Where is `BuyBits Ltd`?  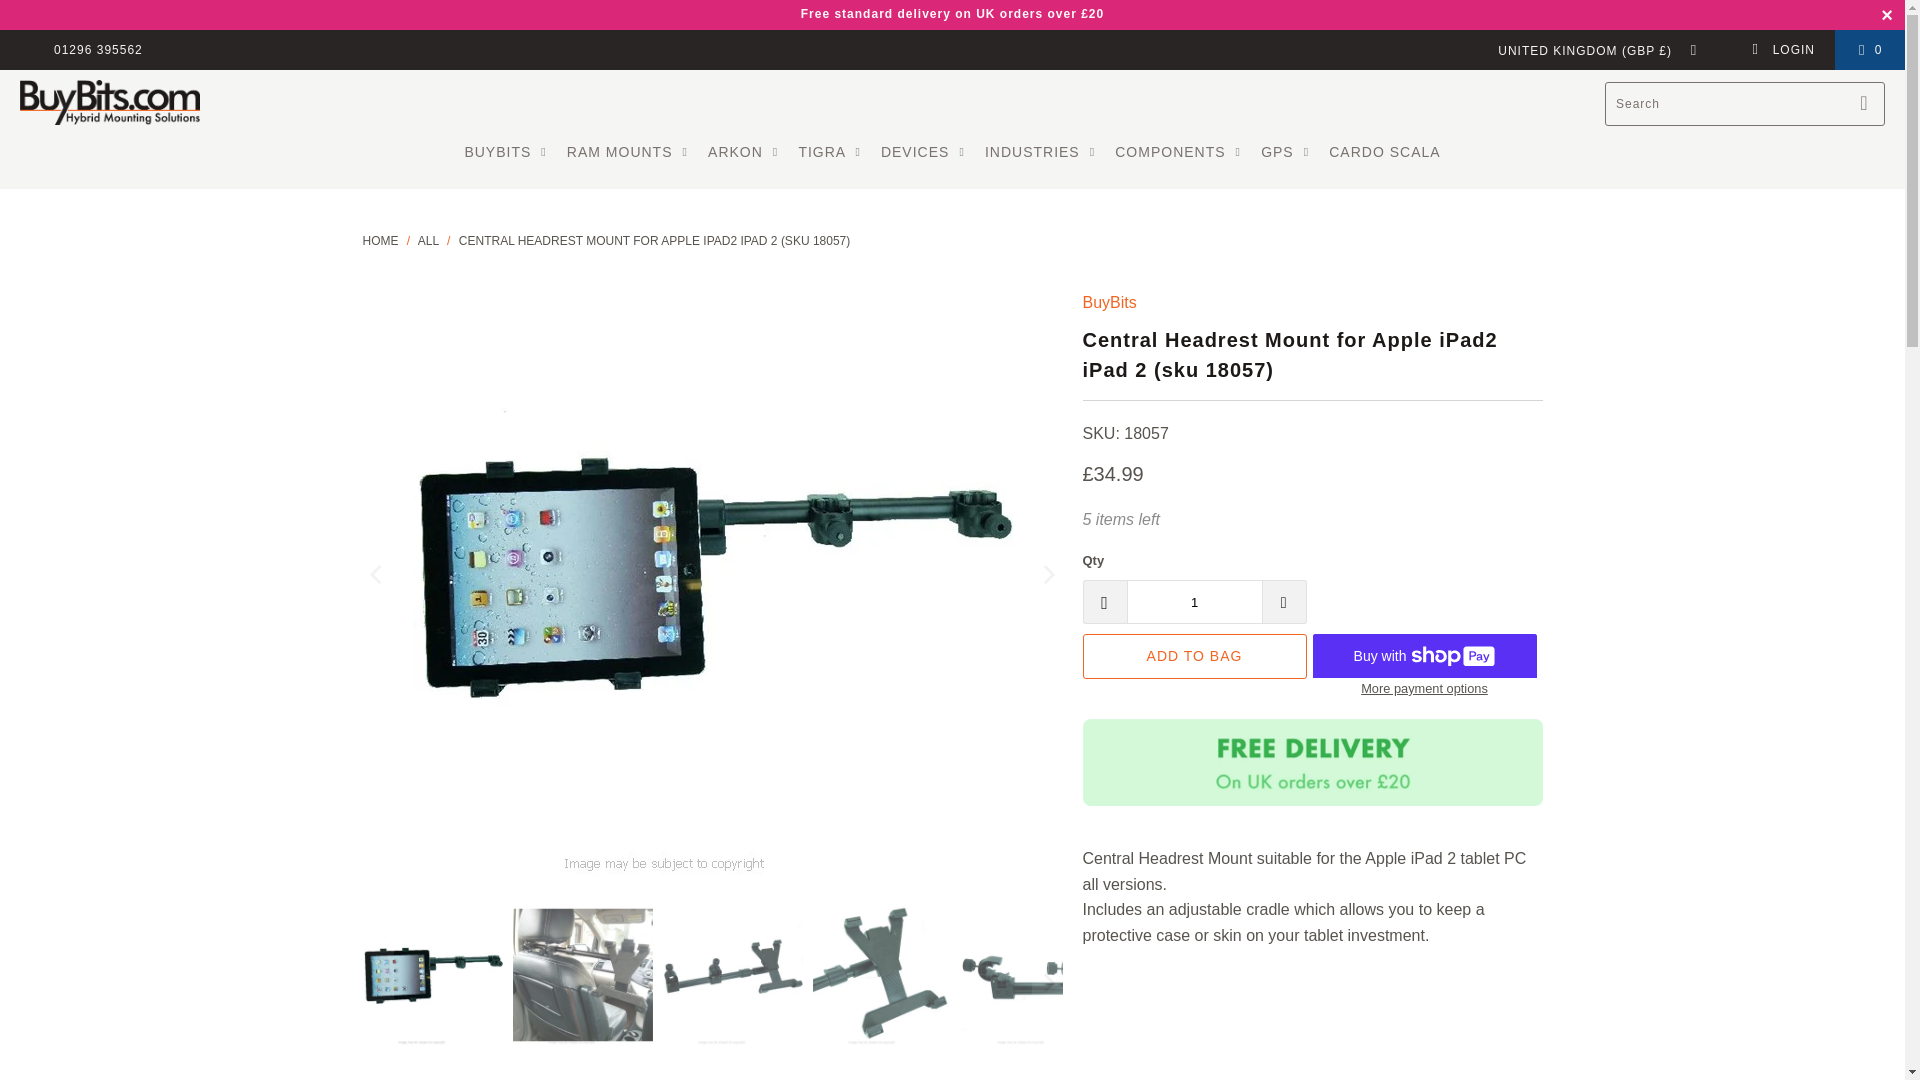
BuyBits Ltd is located at coordinates (380, 241).